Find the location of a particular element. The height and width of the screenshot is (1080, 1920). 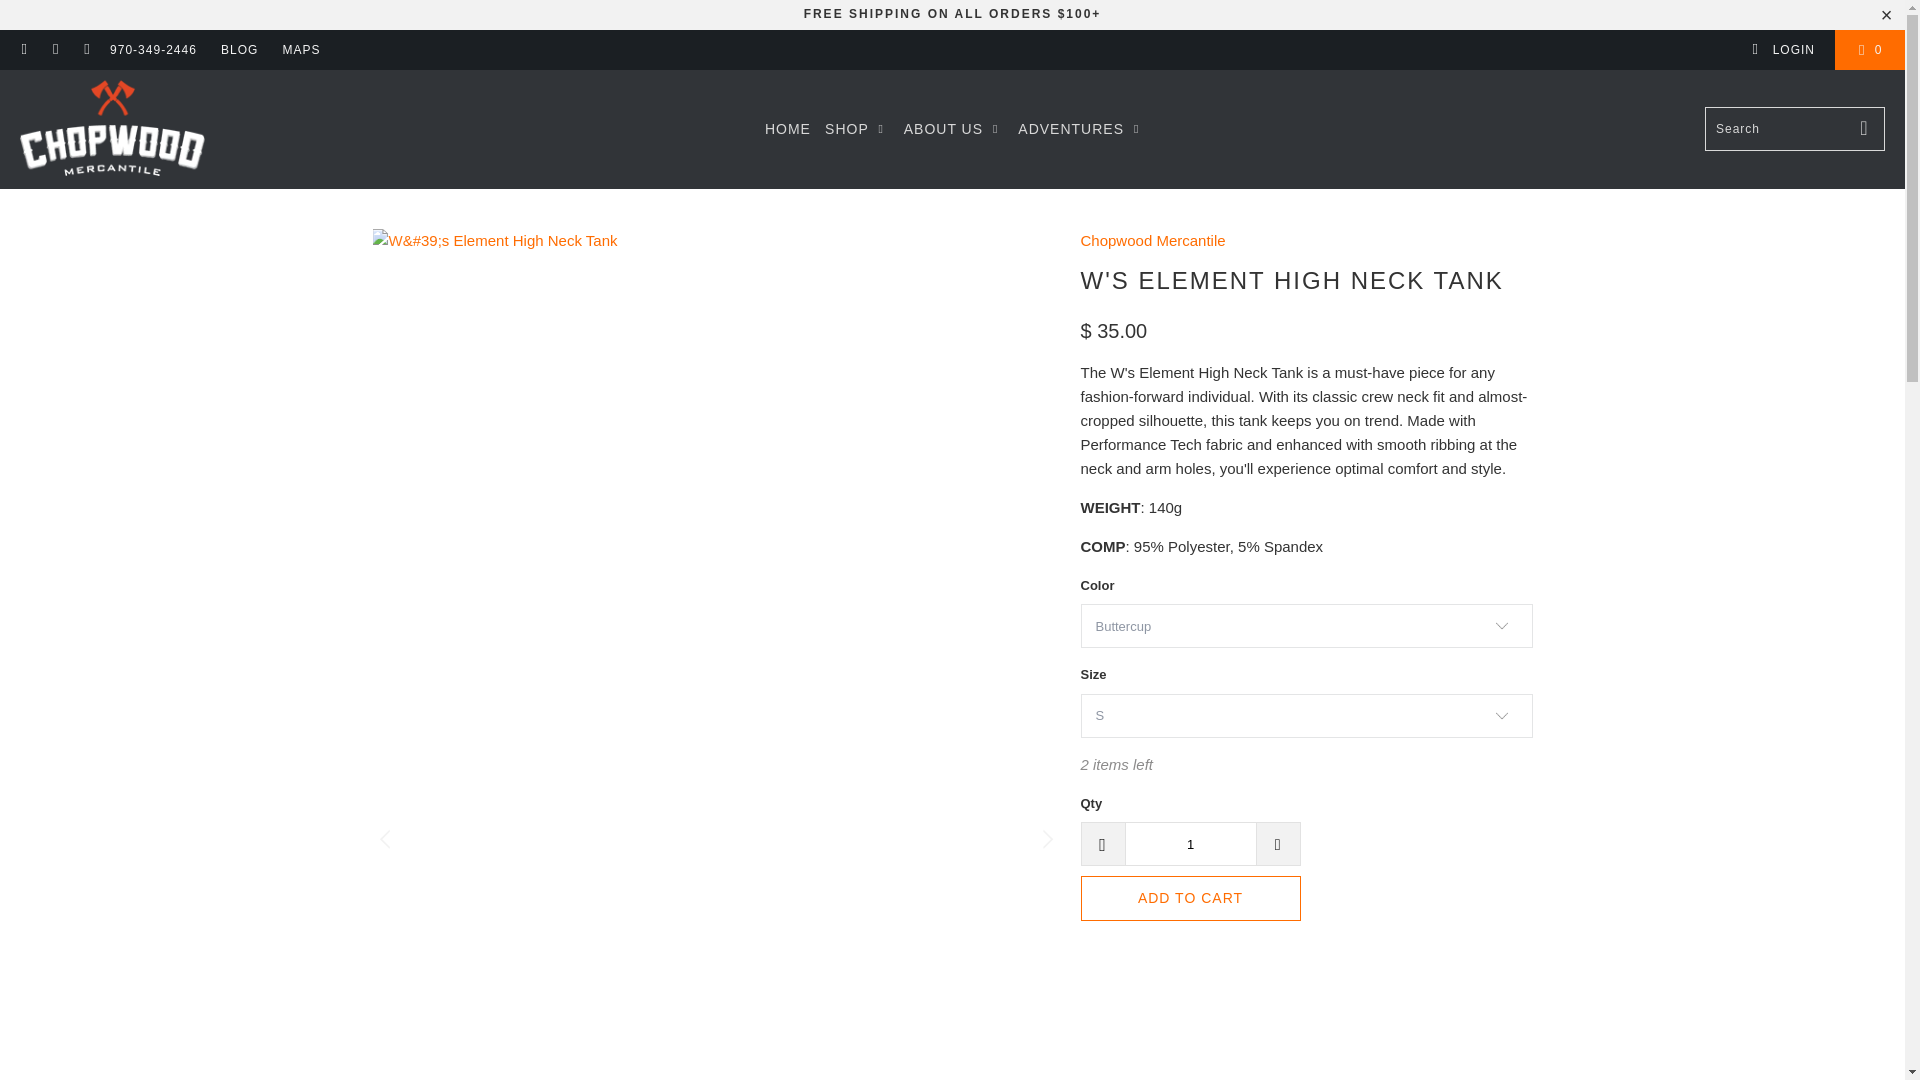

Chopwood Mercantile on Instagram is located at coordinates (54, 50).